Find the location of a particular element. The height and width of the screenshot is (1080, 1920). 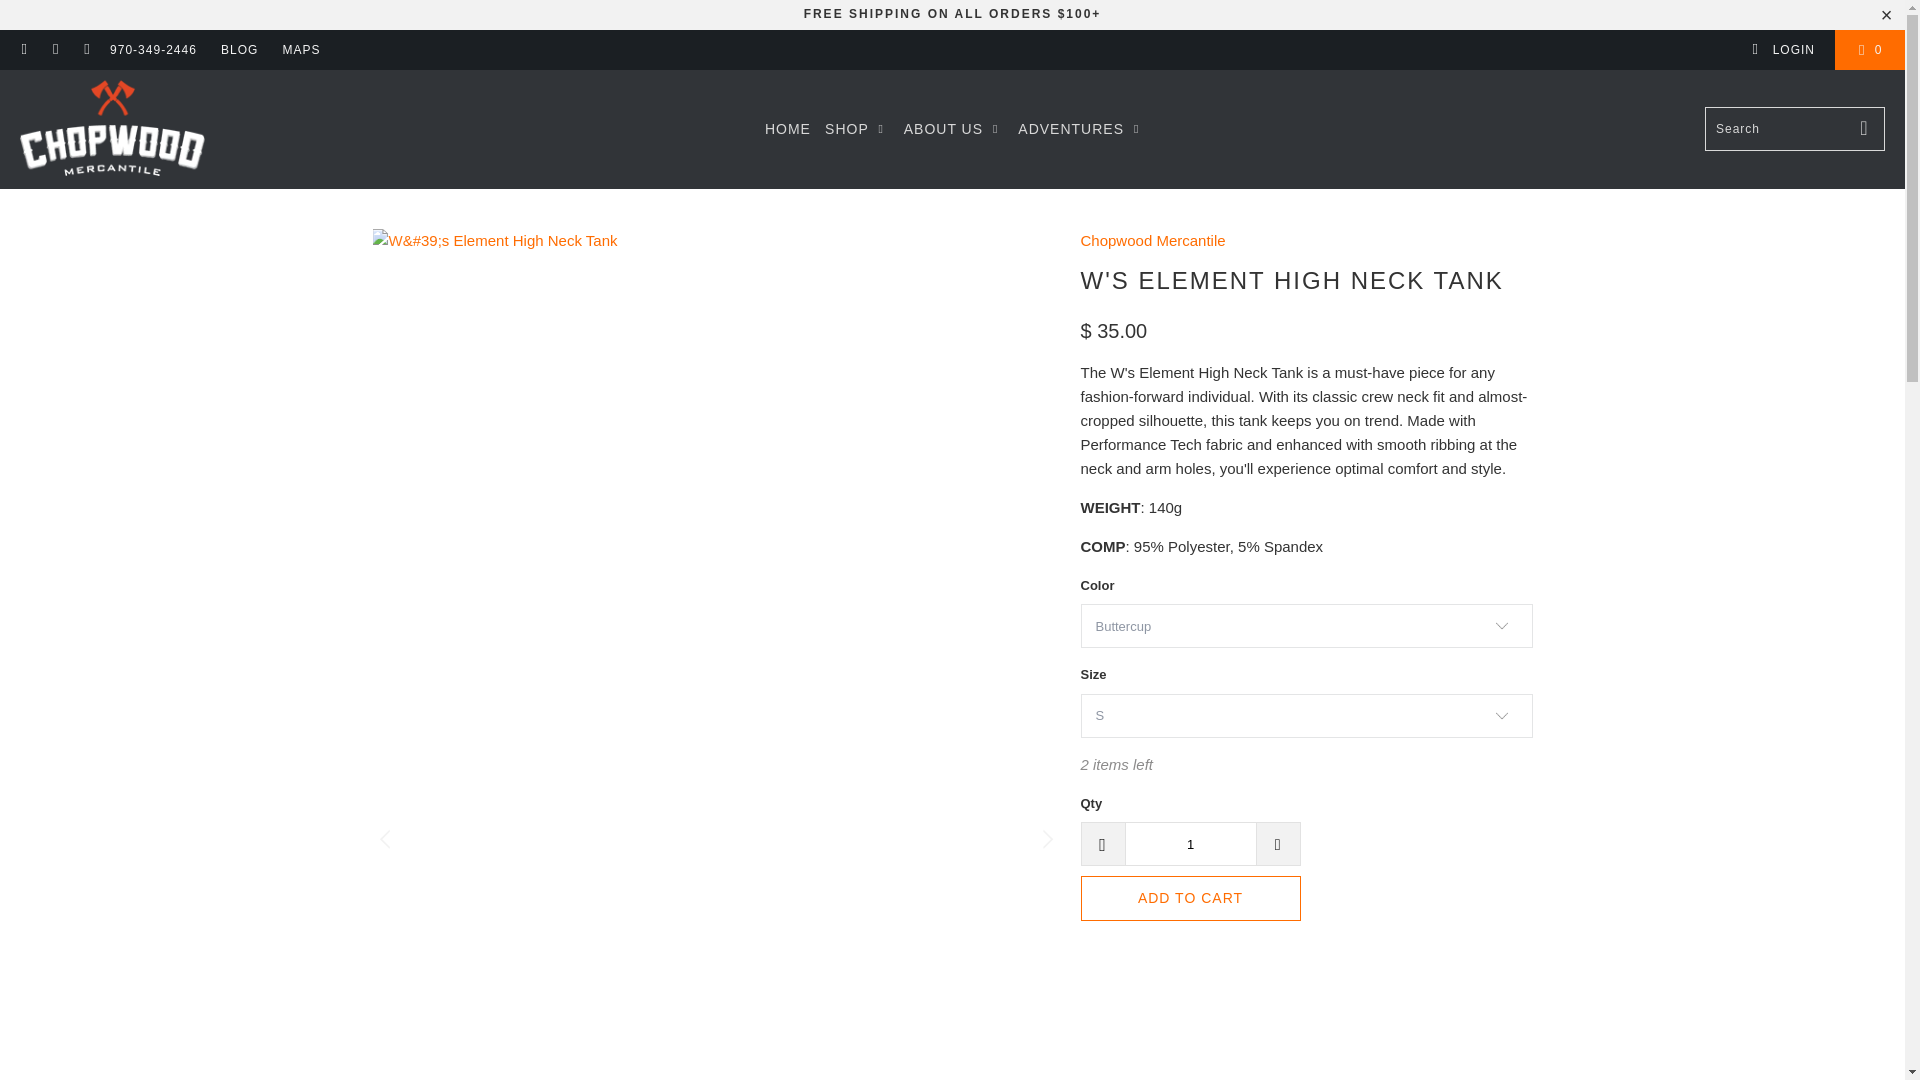

Chopwood Mercantile on Instagram is located at coordinates (54, 50).